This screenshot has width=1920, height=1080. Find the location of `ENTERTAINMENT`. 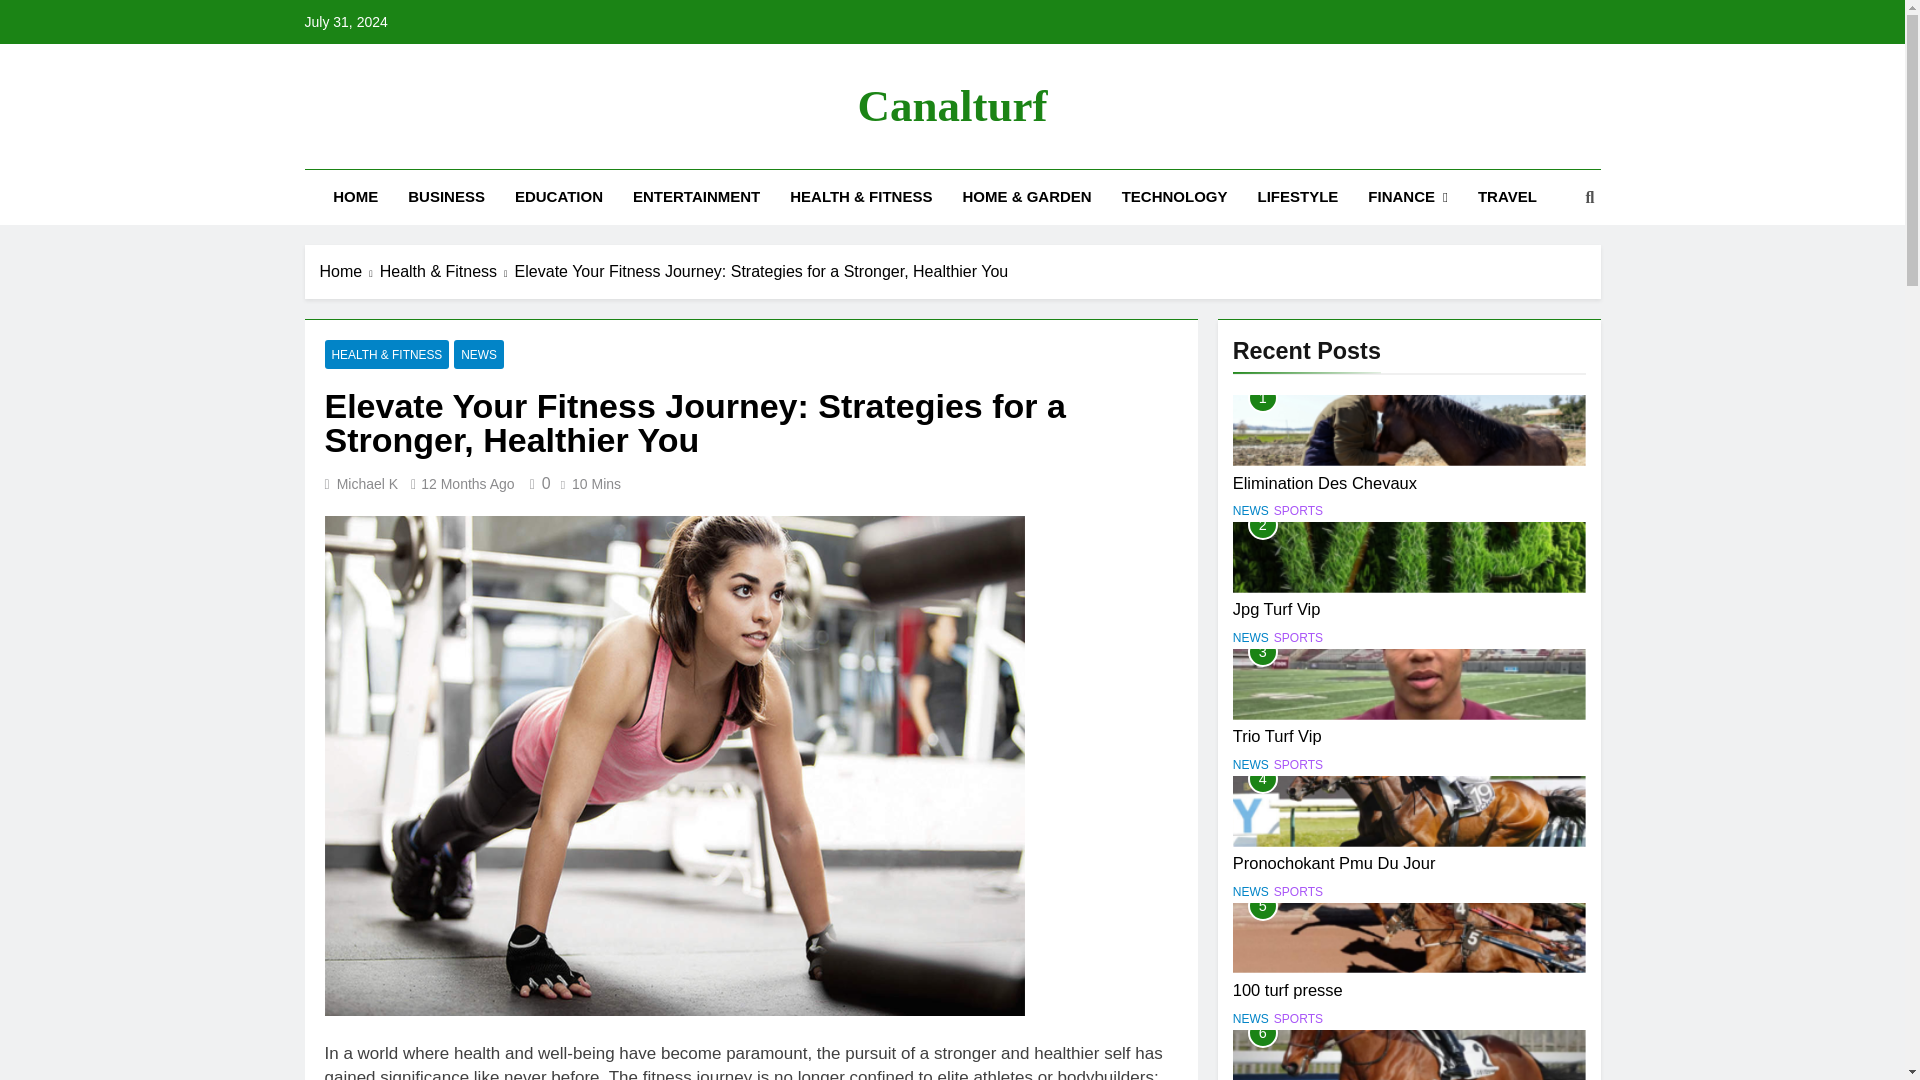

ENTERTAINMENT is located at coordinates (696, 196).